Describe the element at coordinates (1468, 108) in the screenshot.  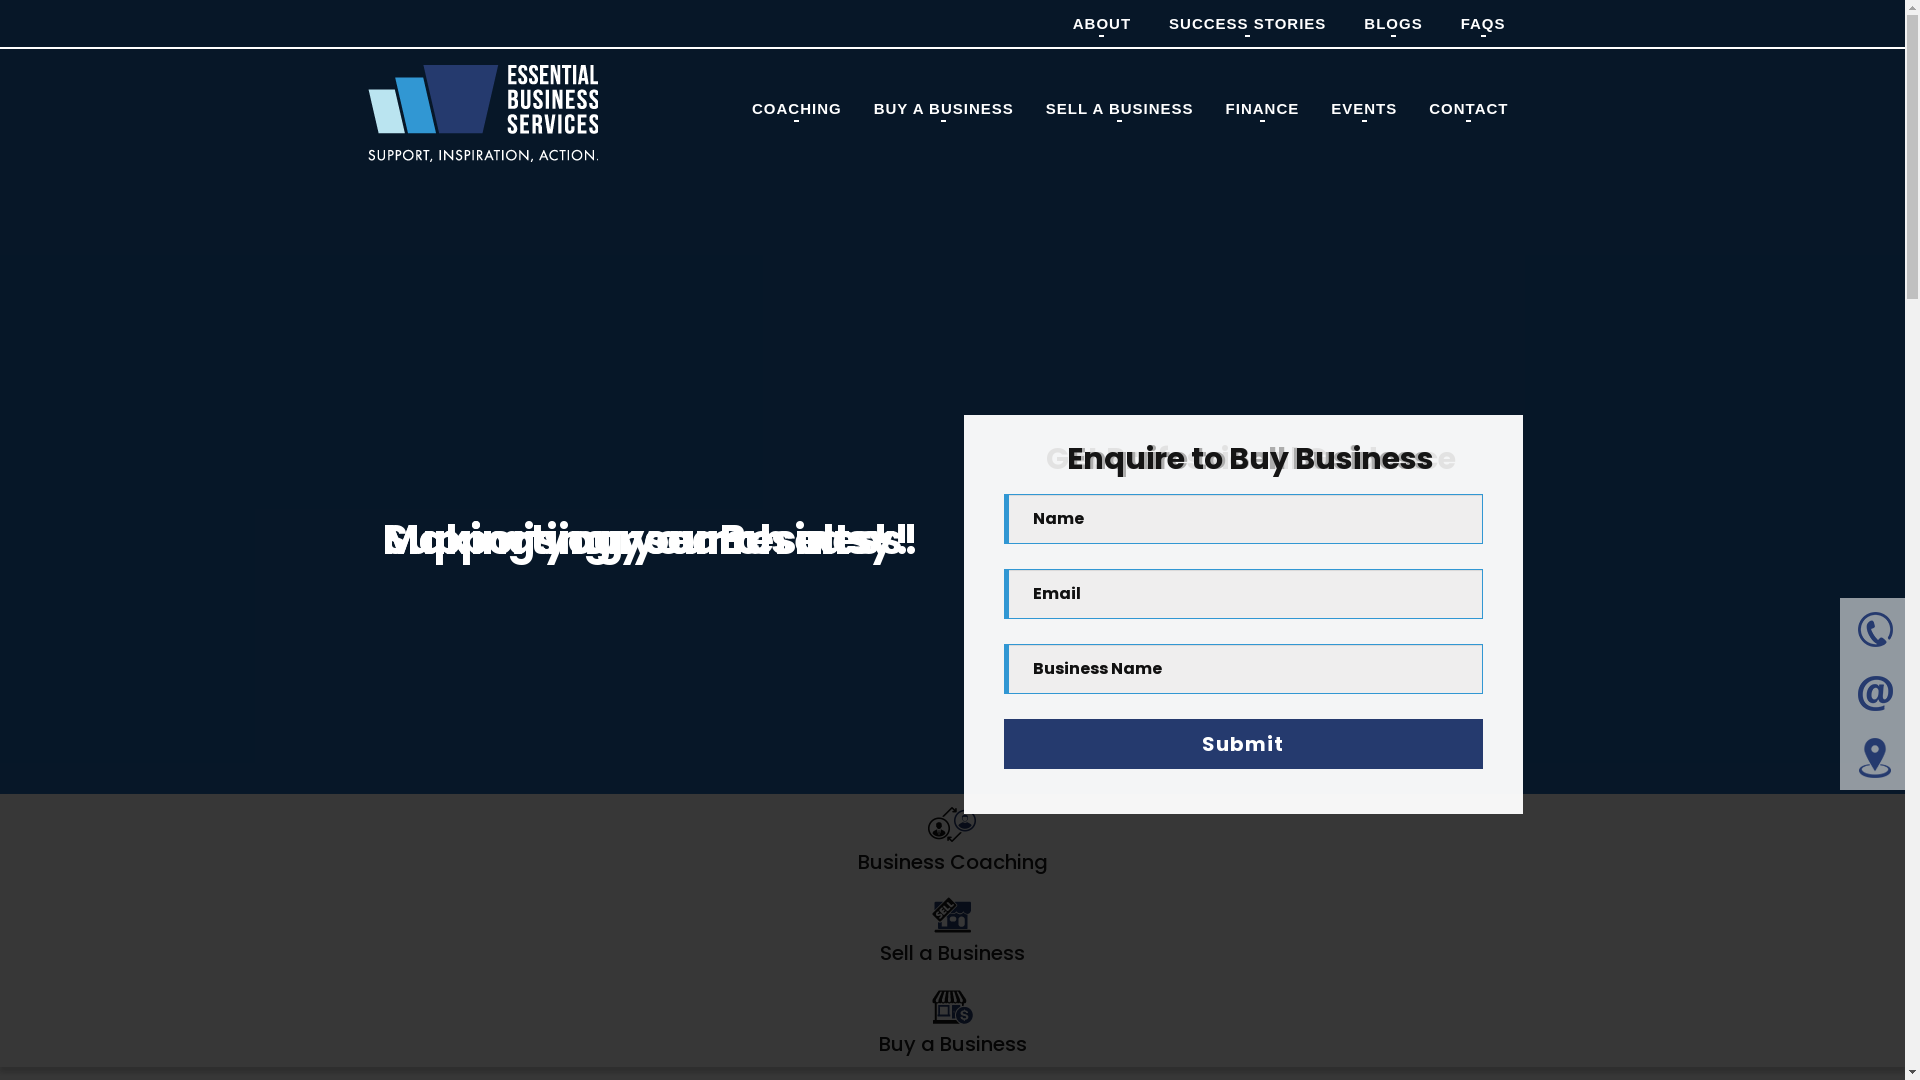
I see `CONTACT` at that location.